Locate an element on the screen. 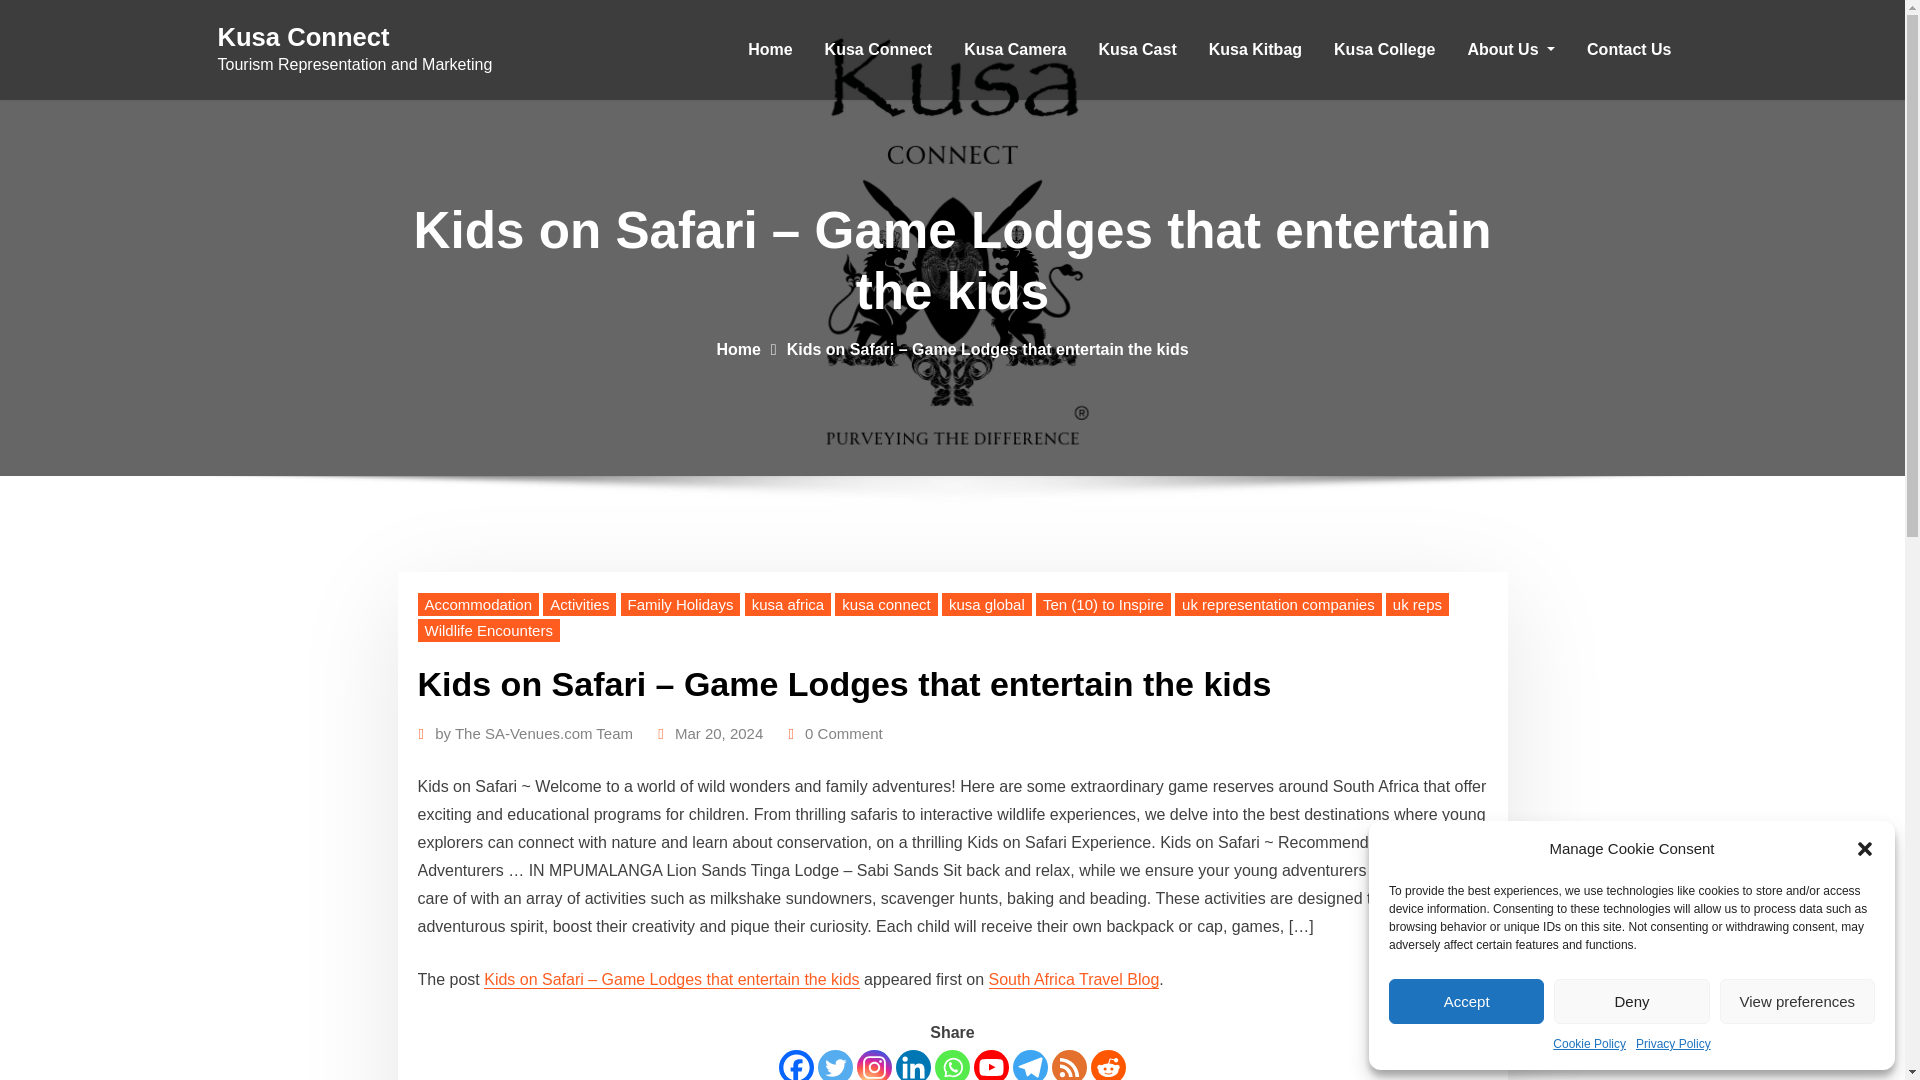  Kusa Connect is located at coordinates (878, 50).